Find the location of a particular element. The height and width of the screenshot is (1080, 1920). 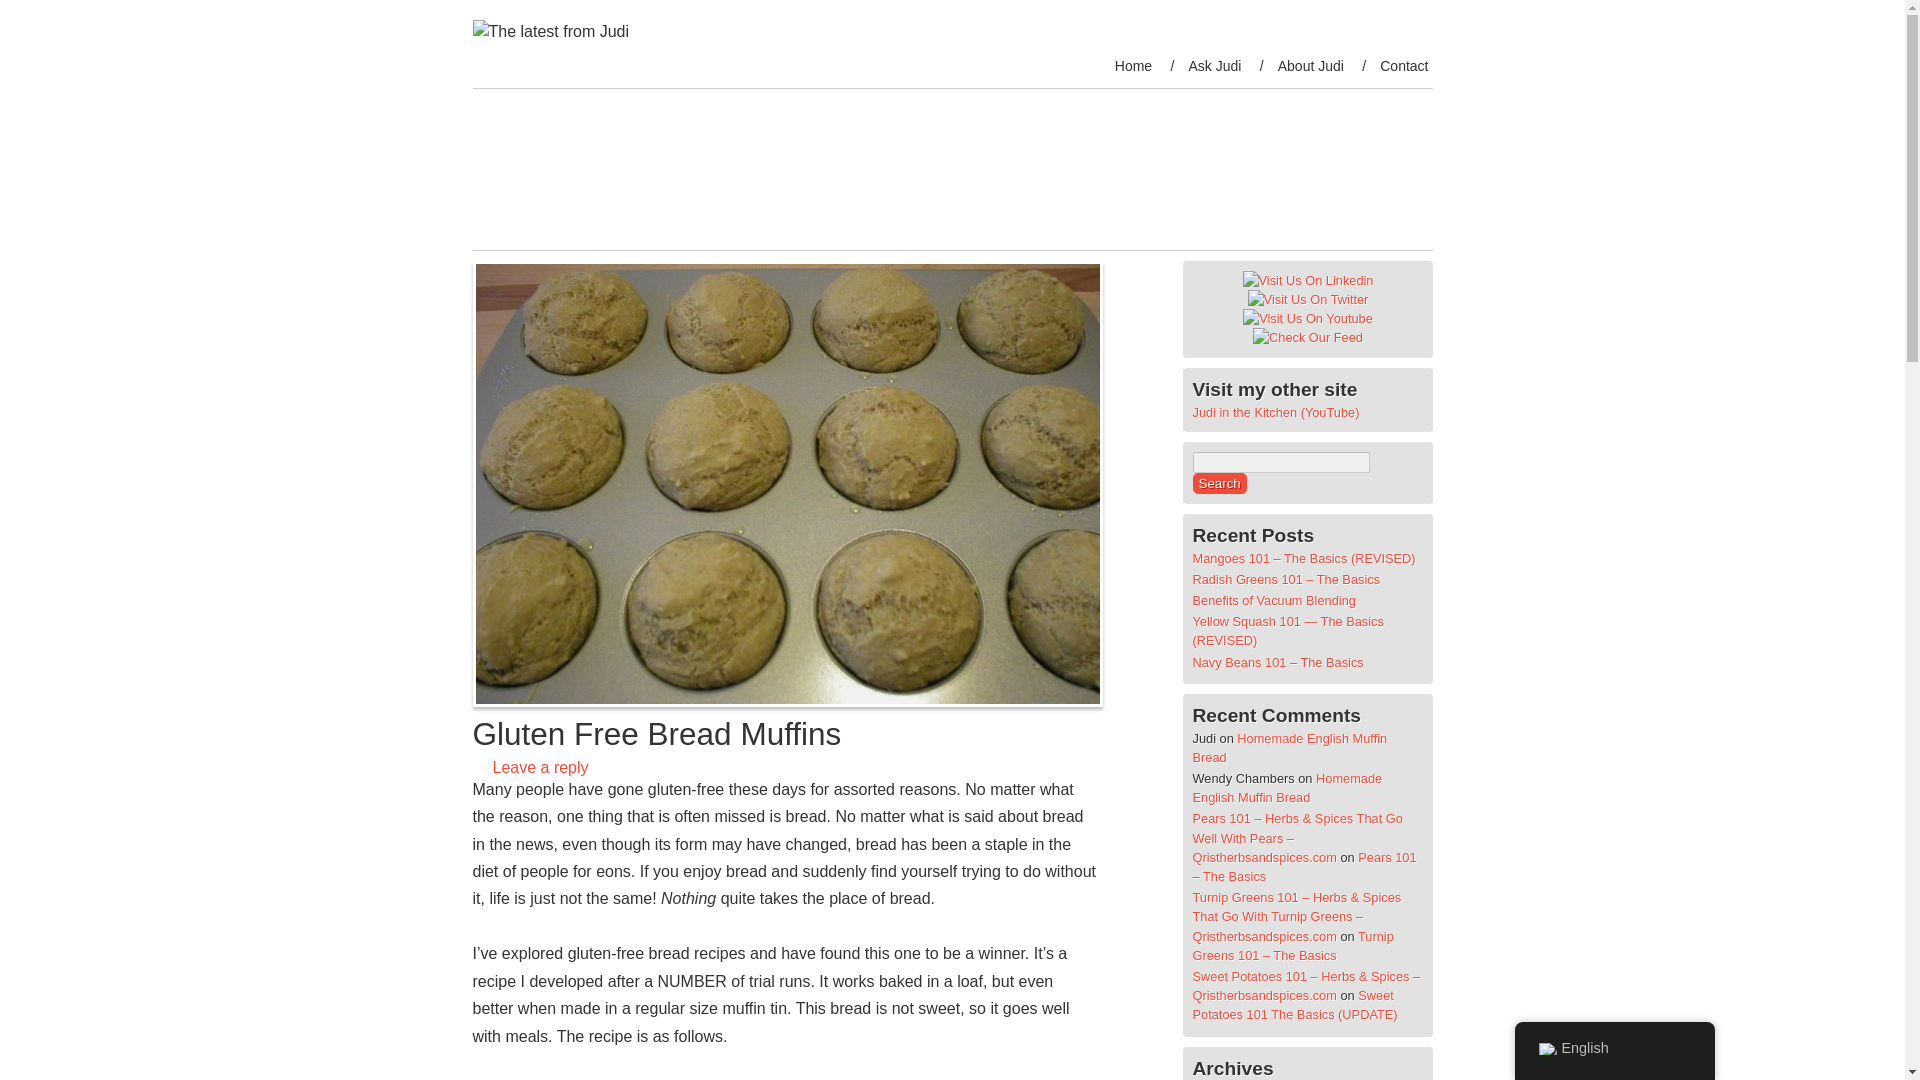

About Judi is located at coordinates (1310, 66).